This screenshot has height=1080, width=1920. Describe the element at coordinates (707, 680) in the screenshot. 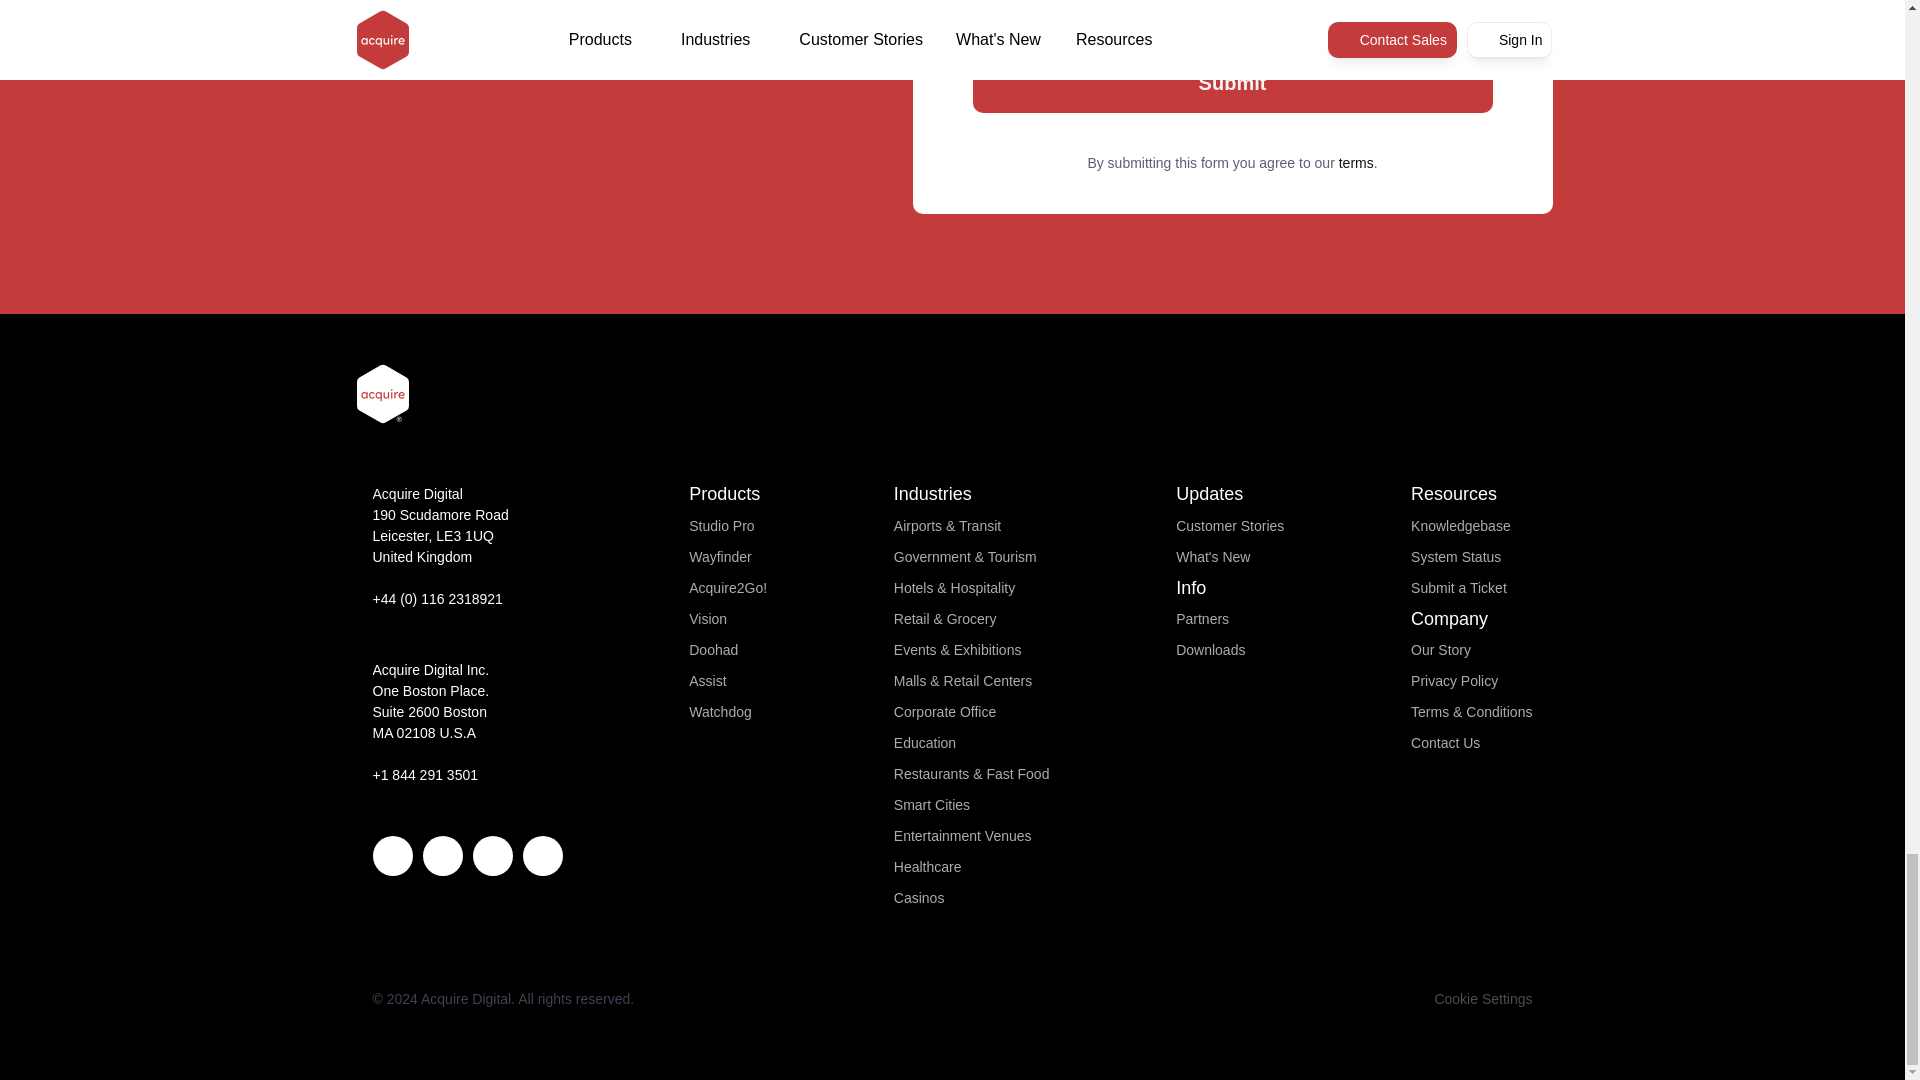

I see `Assist` at that location.